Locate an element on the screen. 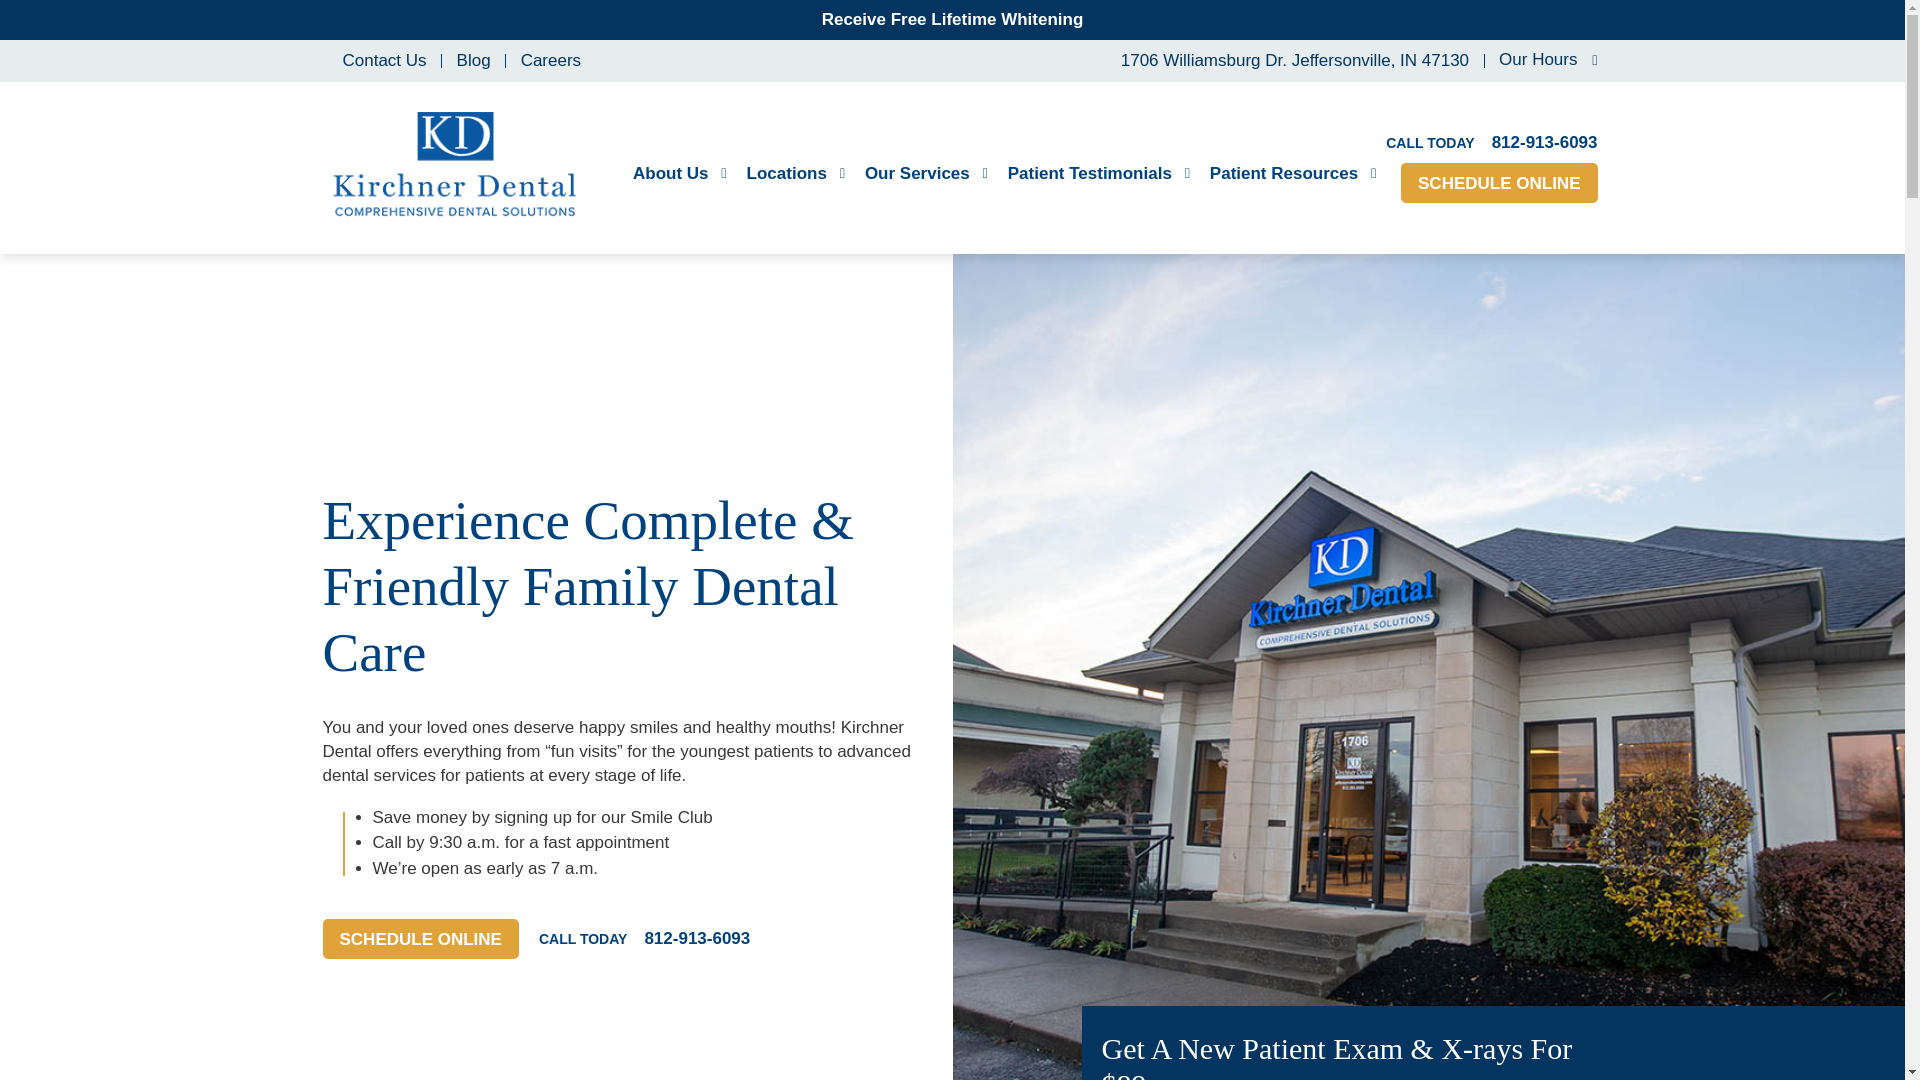  Receive Free Lifetime Whitening is located at coordinates (952, 19).